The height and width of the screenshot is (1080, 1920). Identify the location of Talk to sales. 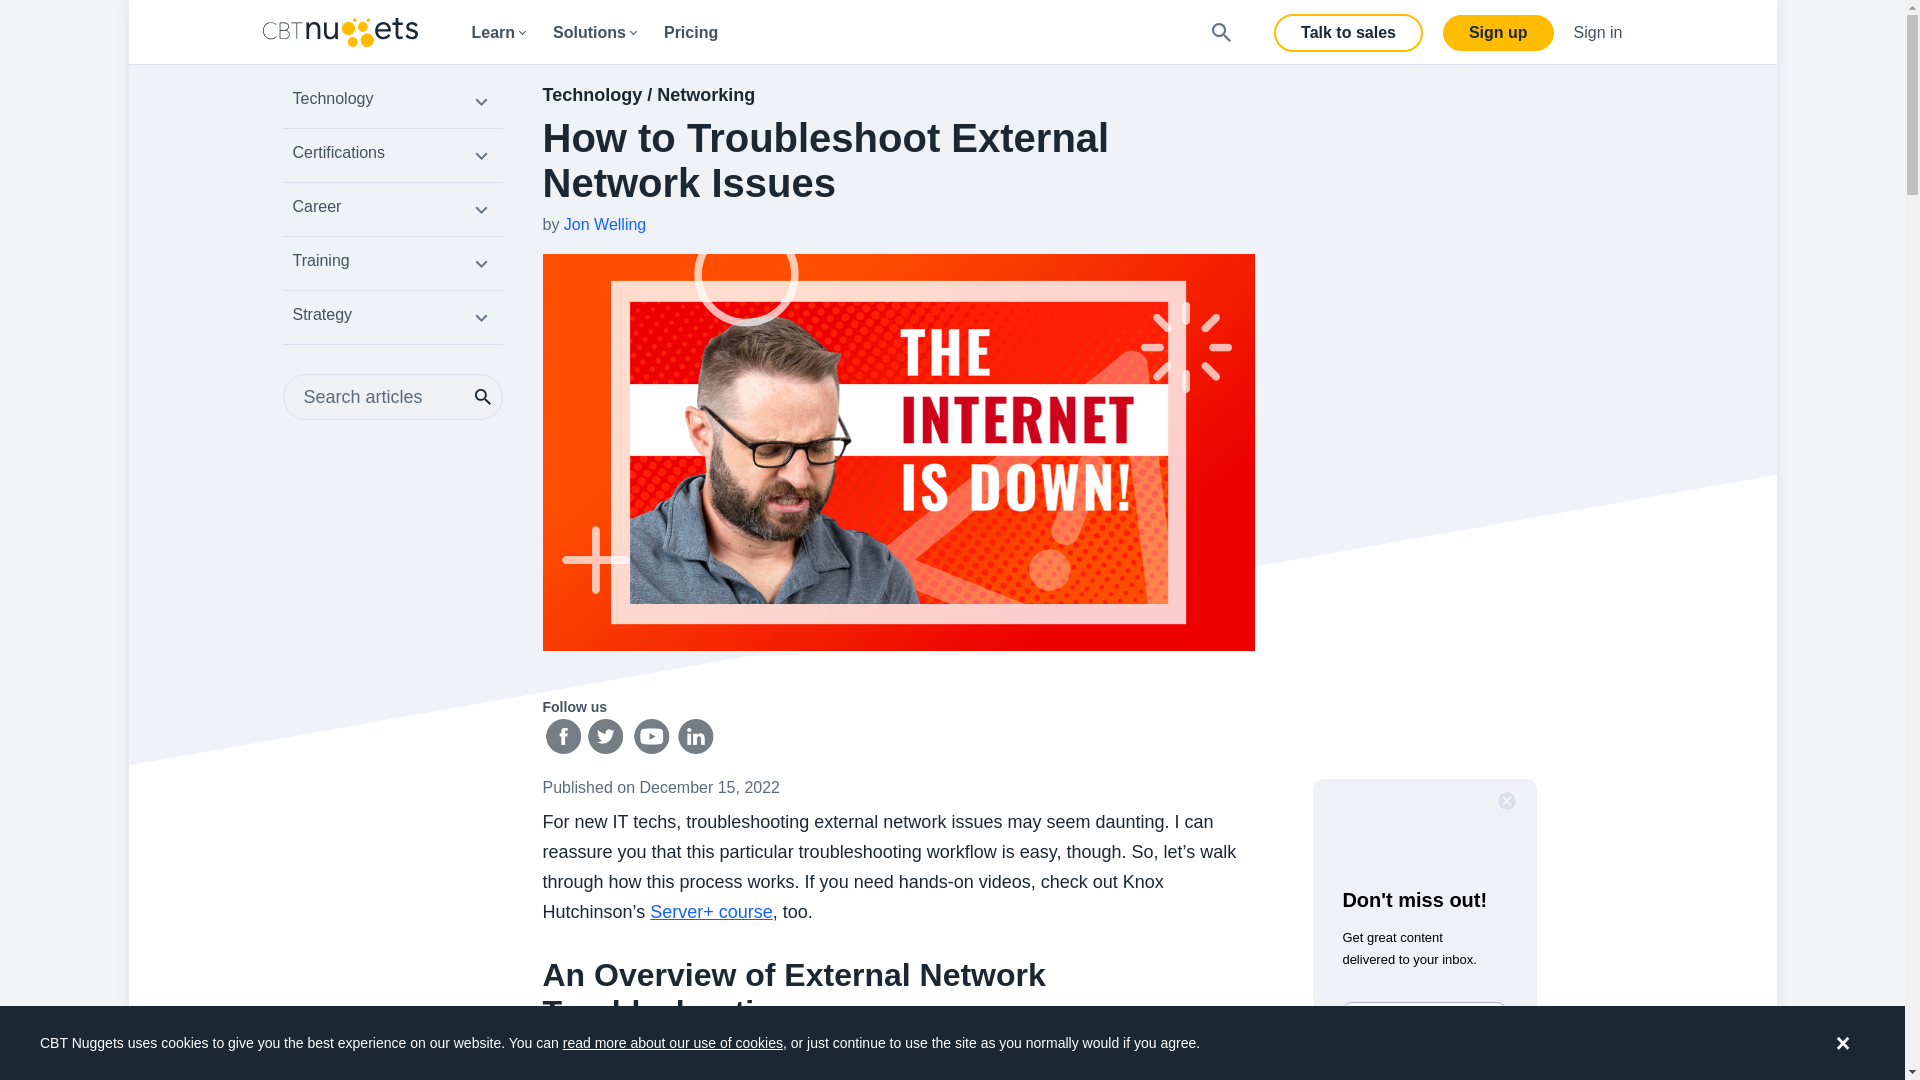
(1348, 32).